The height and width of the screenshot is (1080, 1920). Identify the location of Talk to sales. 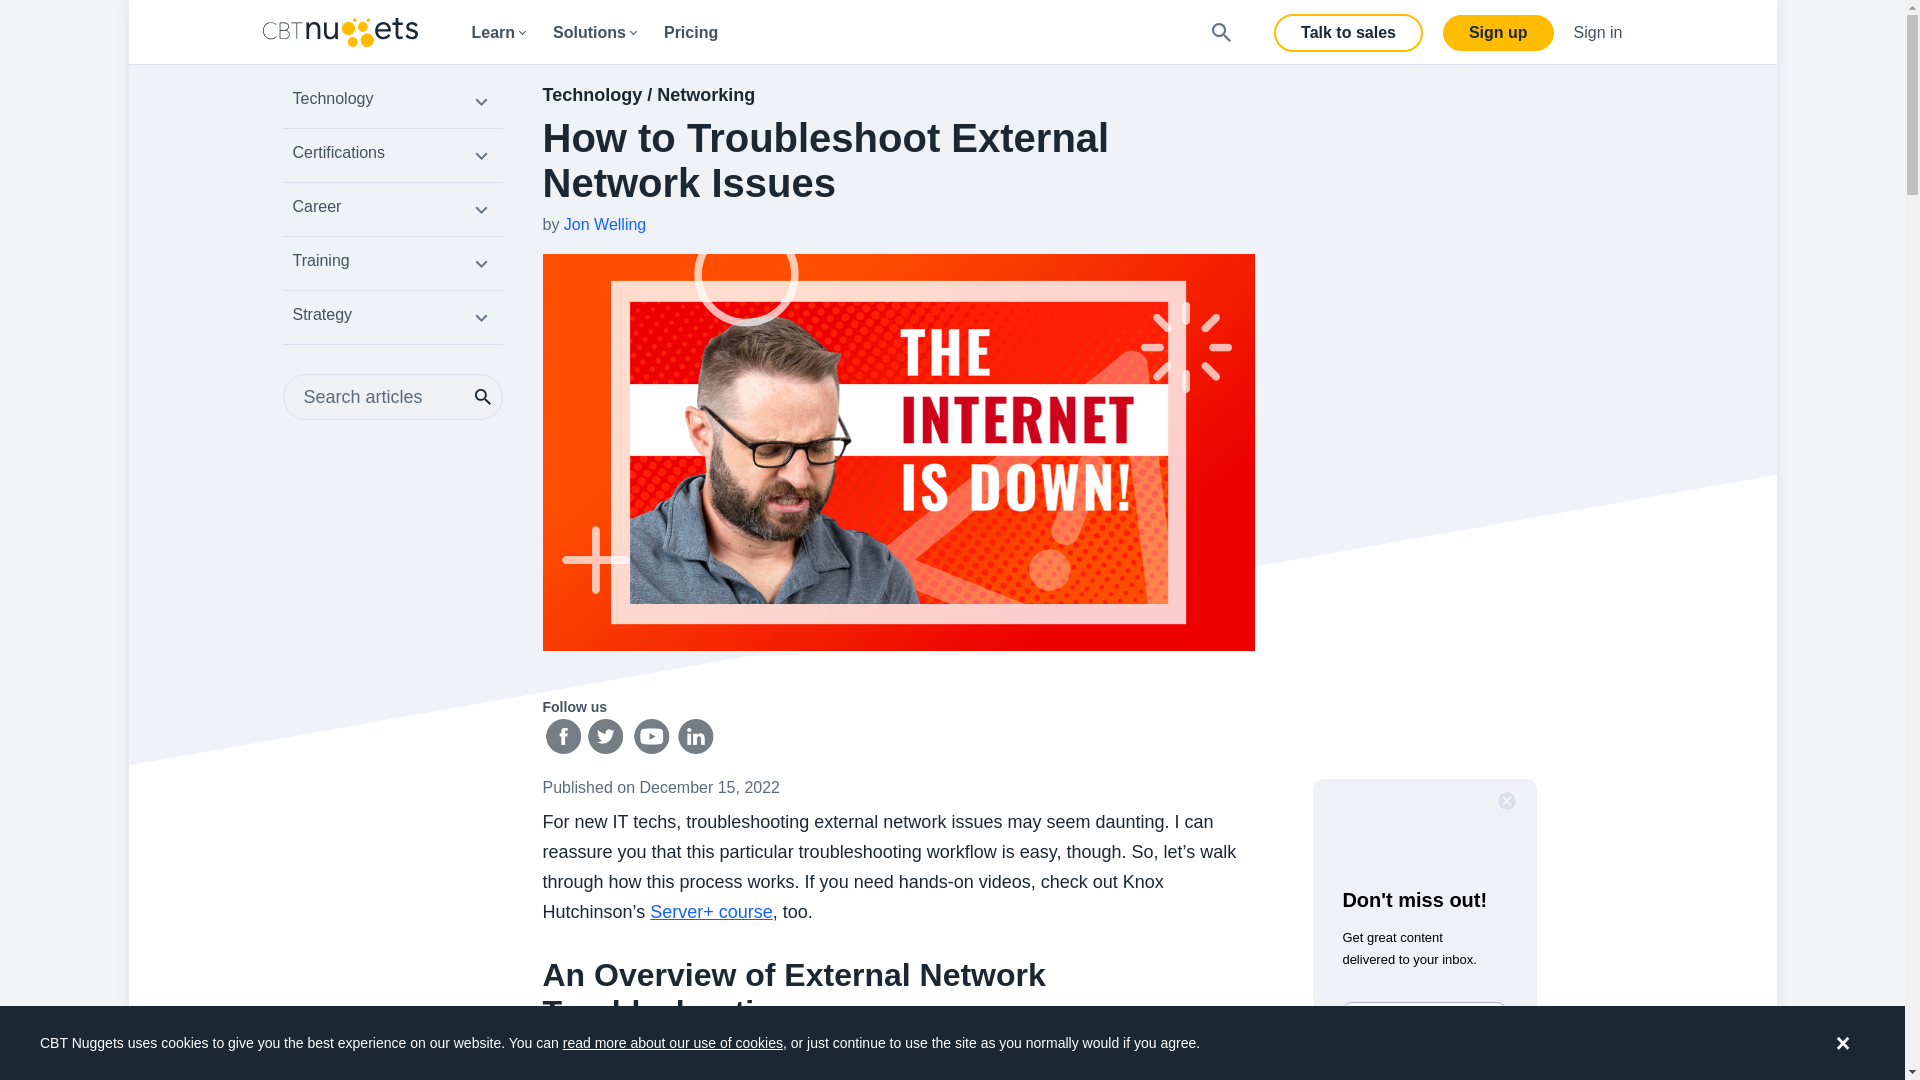
(1348, 32).